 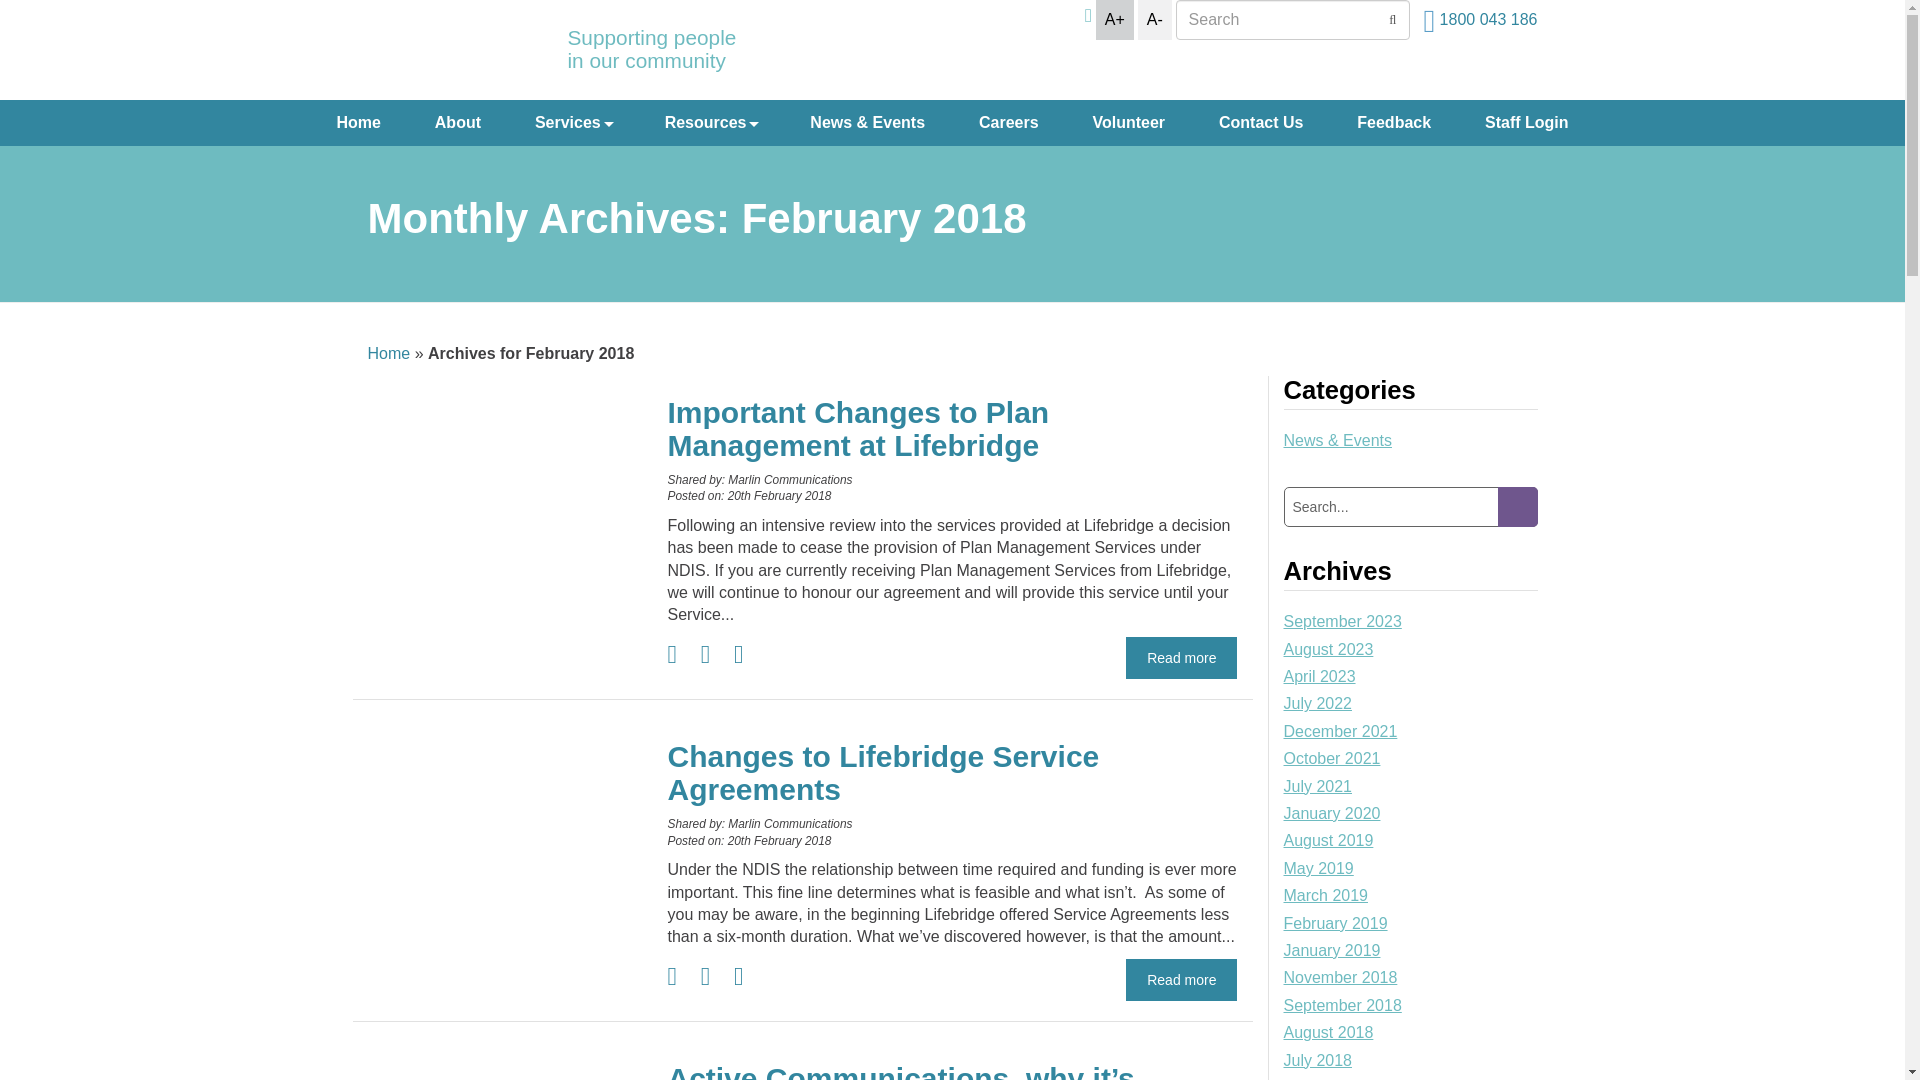 I want to click on Changes to Lifebridge Service Agreements, so click(x=503, y=795).